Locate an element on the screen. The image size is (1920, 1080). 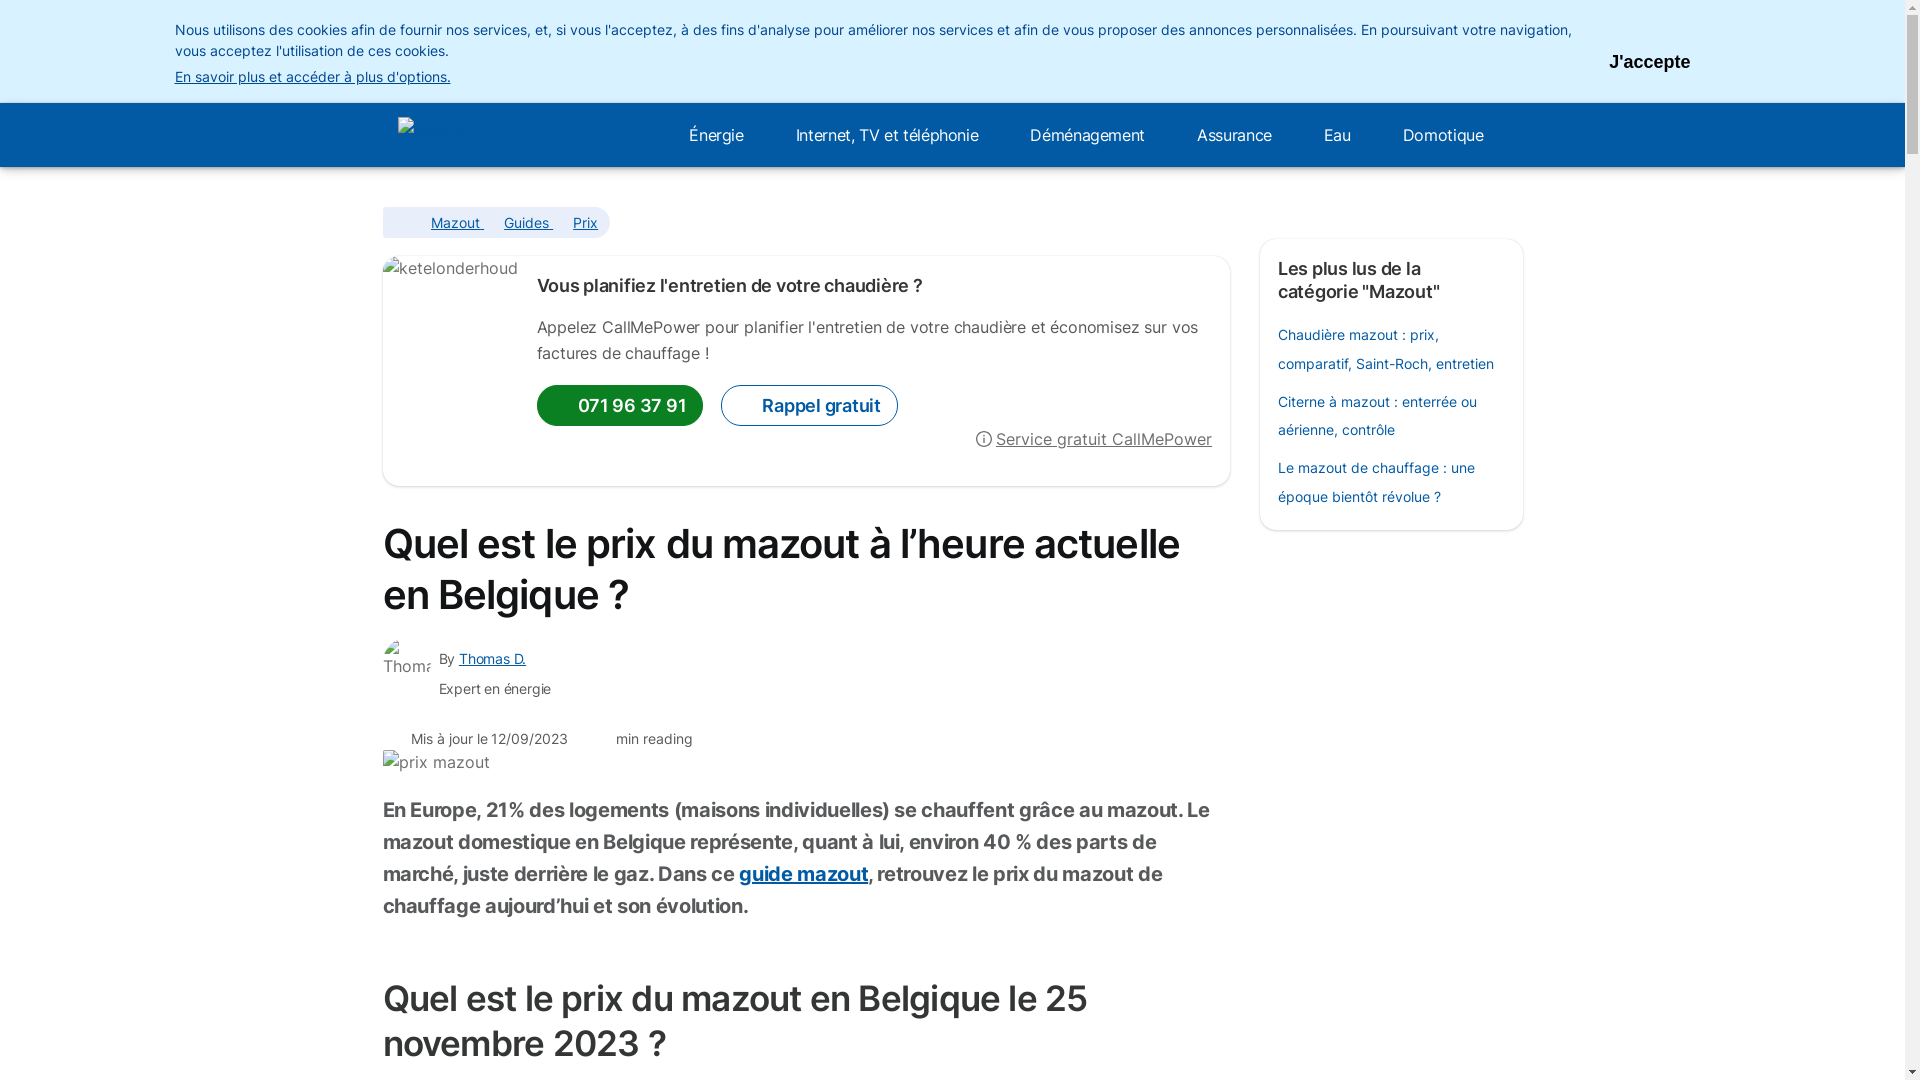
Assurance is located at coordinates (1240, 135).